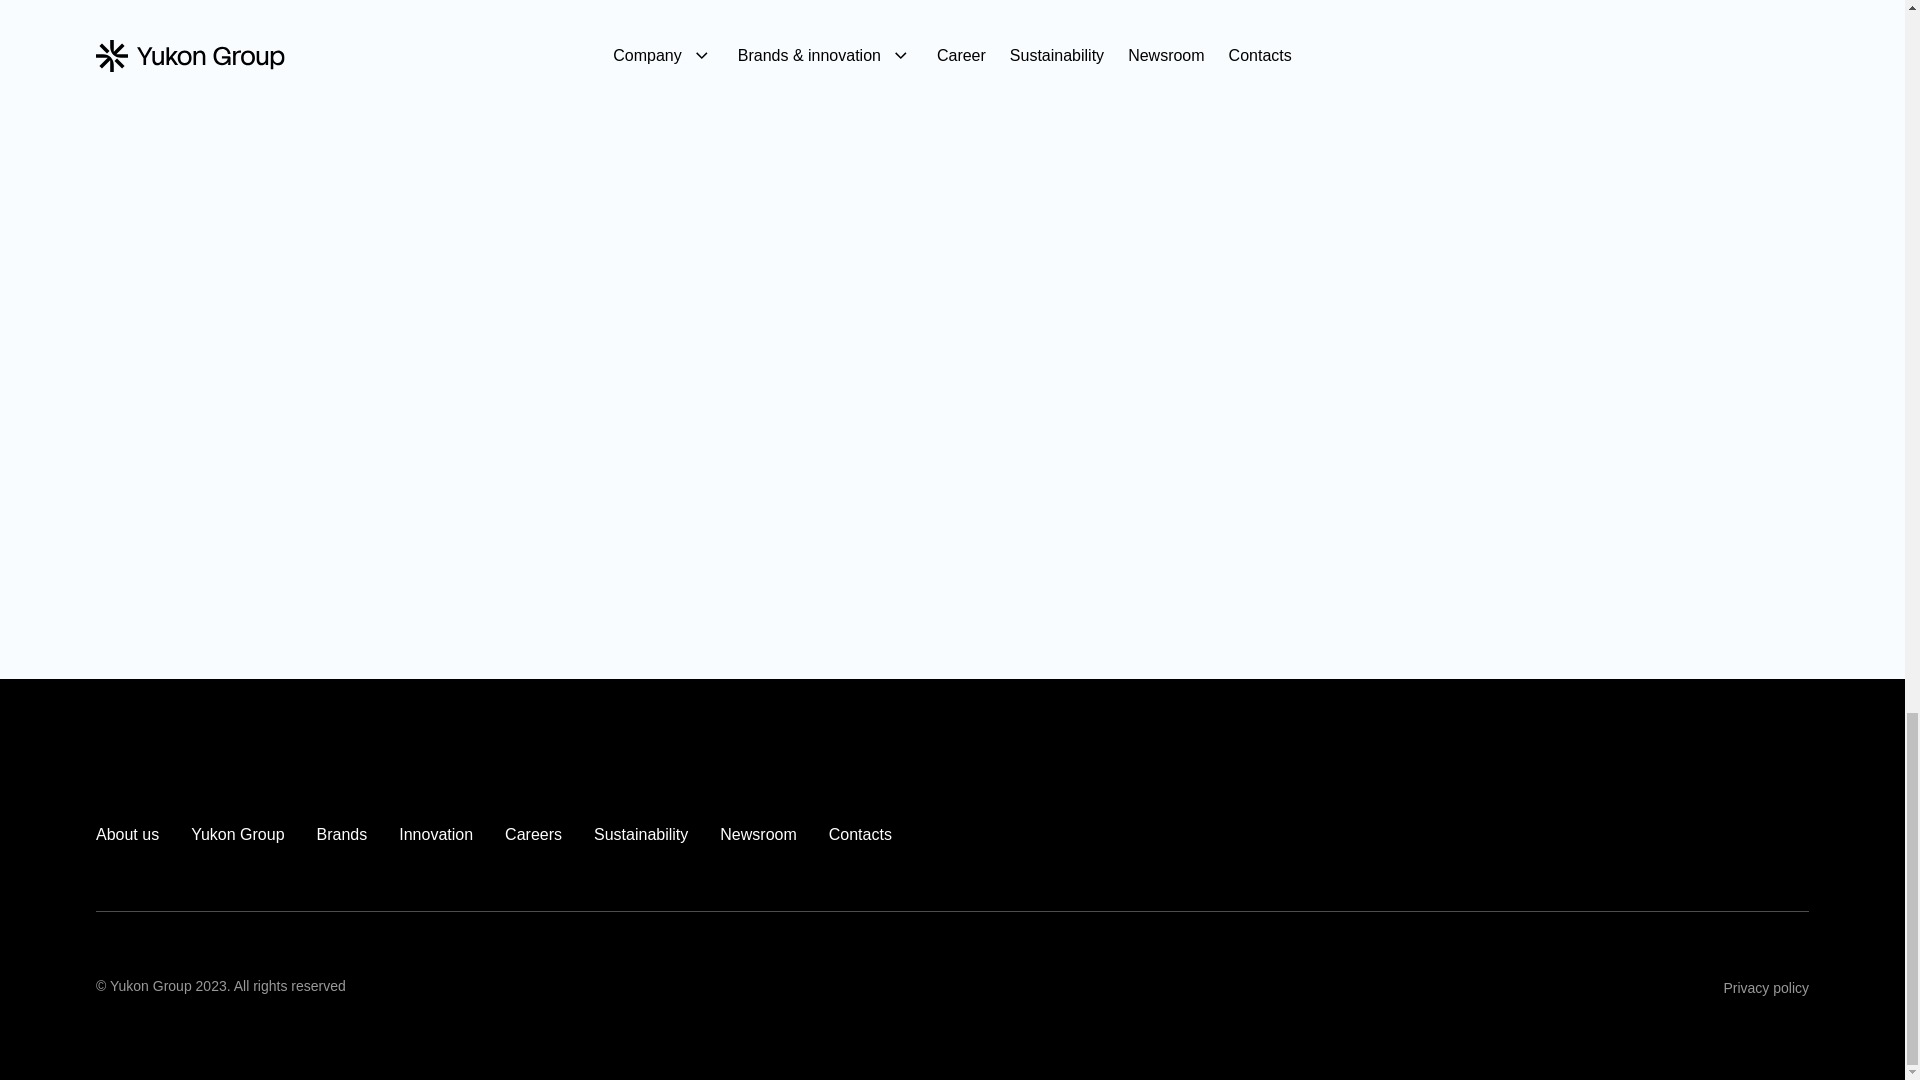 The image size is (1920, 1080). What do you see at coordinates (436, 834) in the screenshot?
I see `Innovation` at bounding box center [436, 834].